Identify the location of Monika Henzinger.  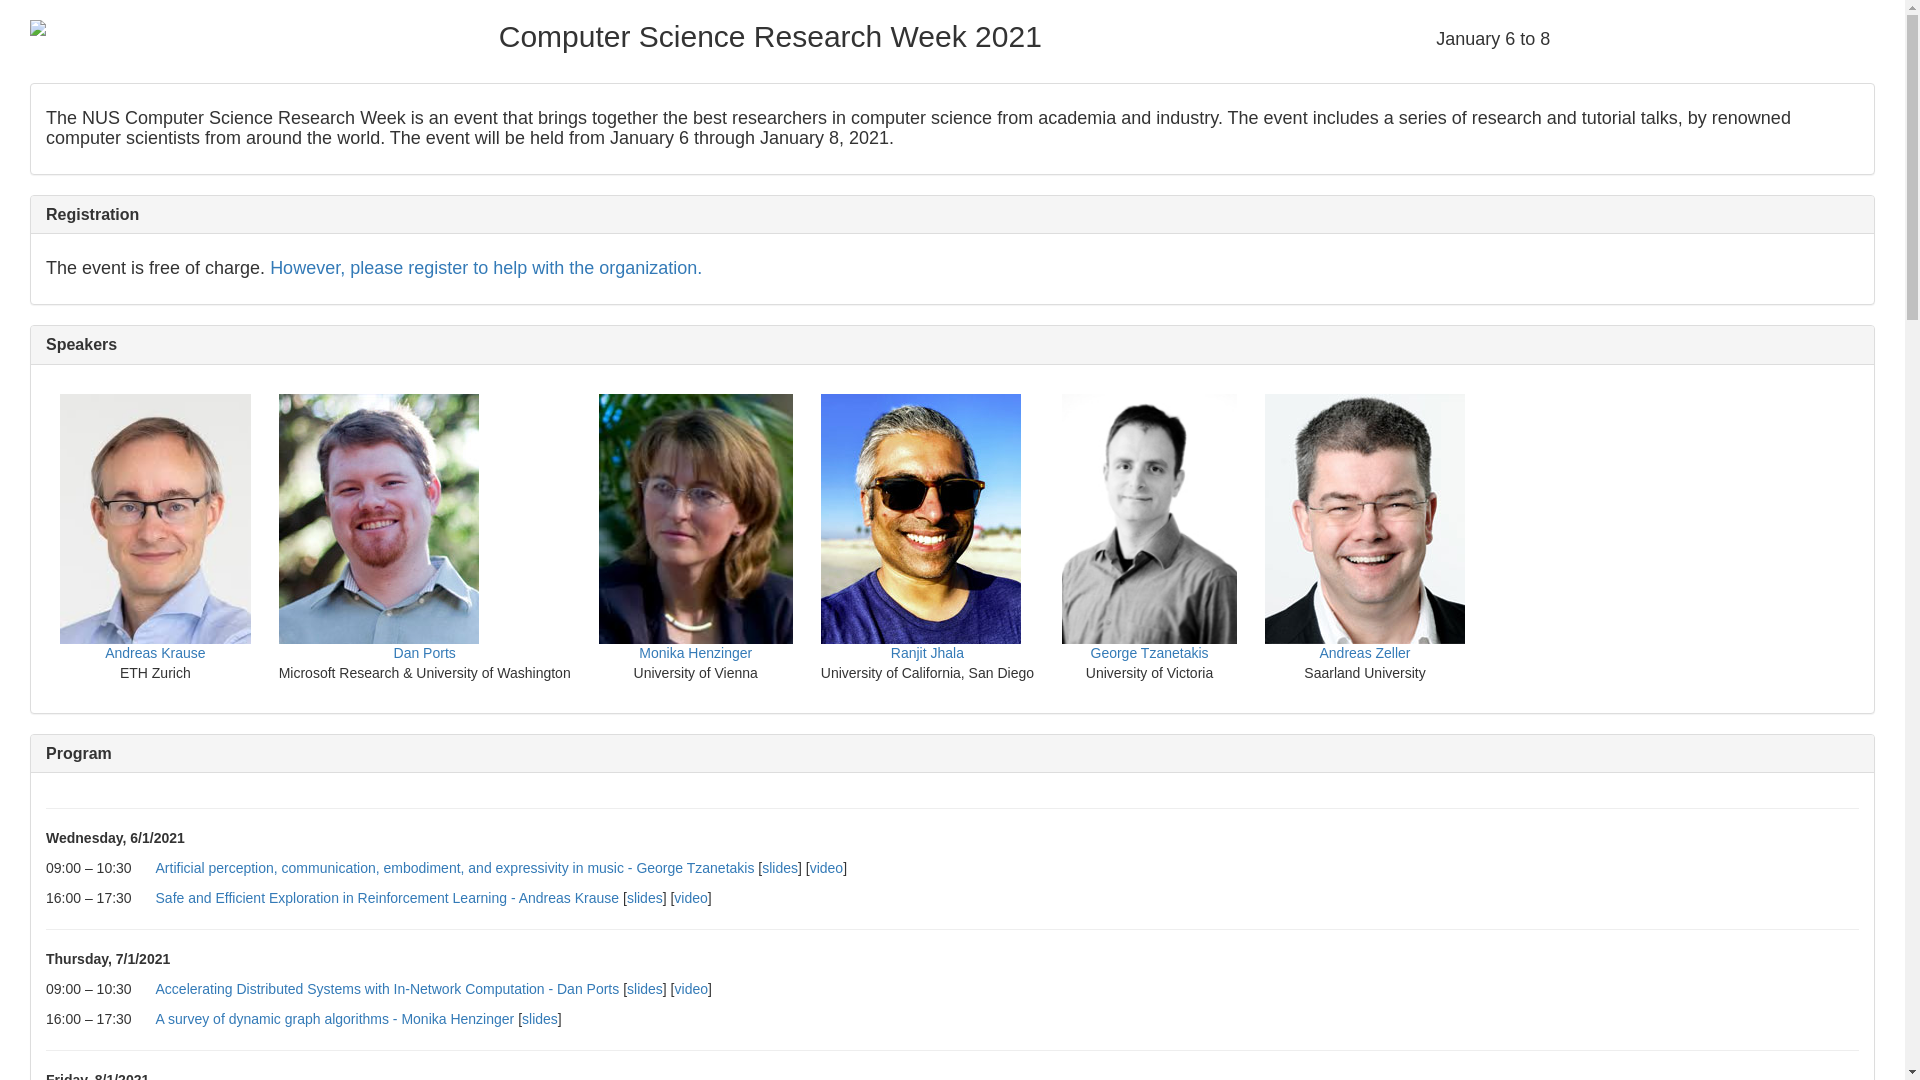
(696, 652).